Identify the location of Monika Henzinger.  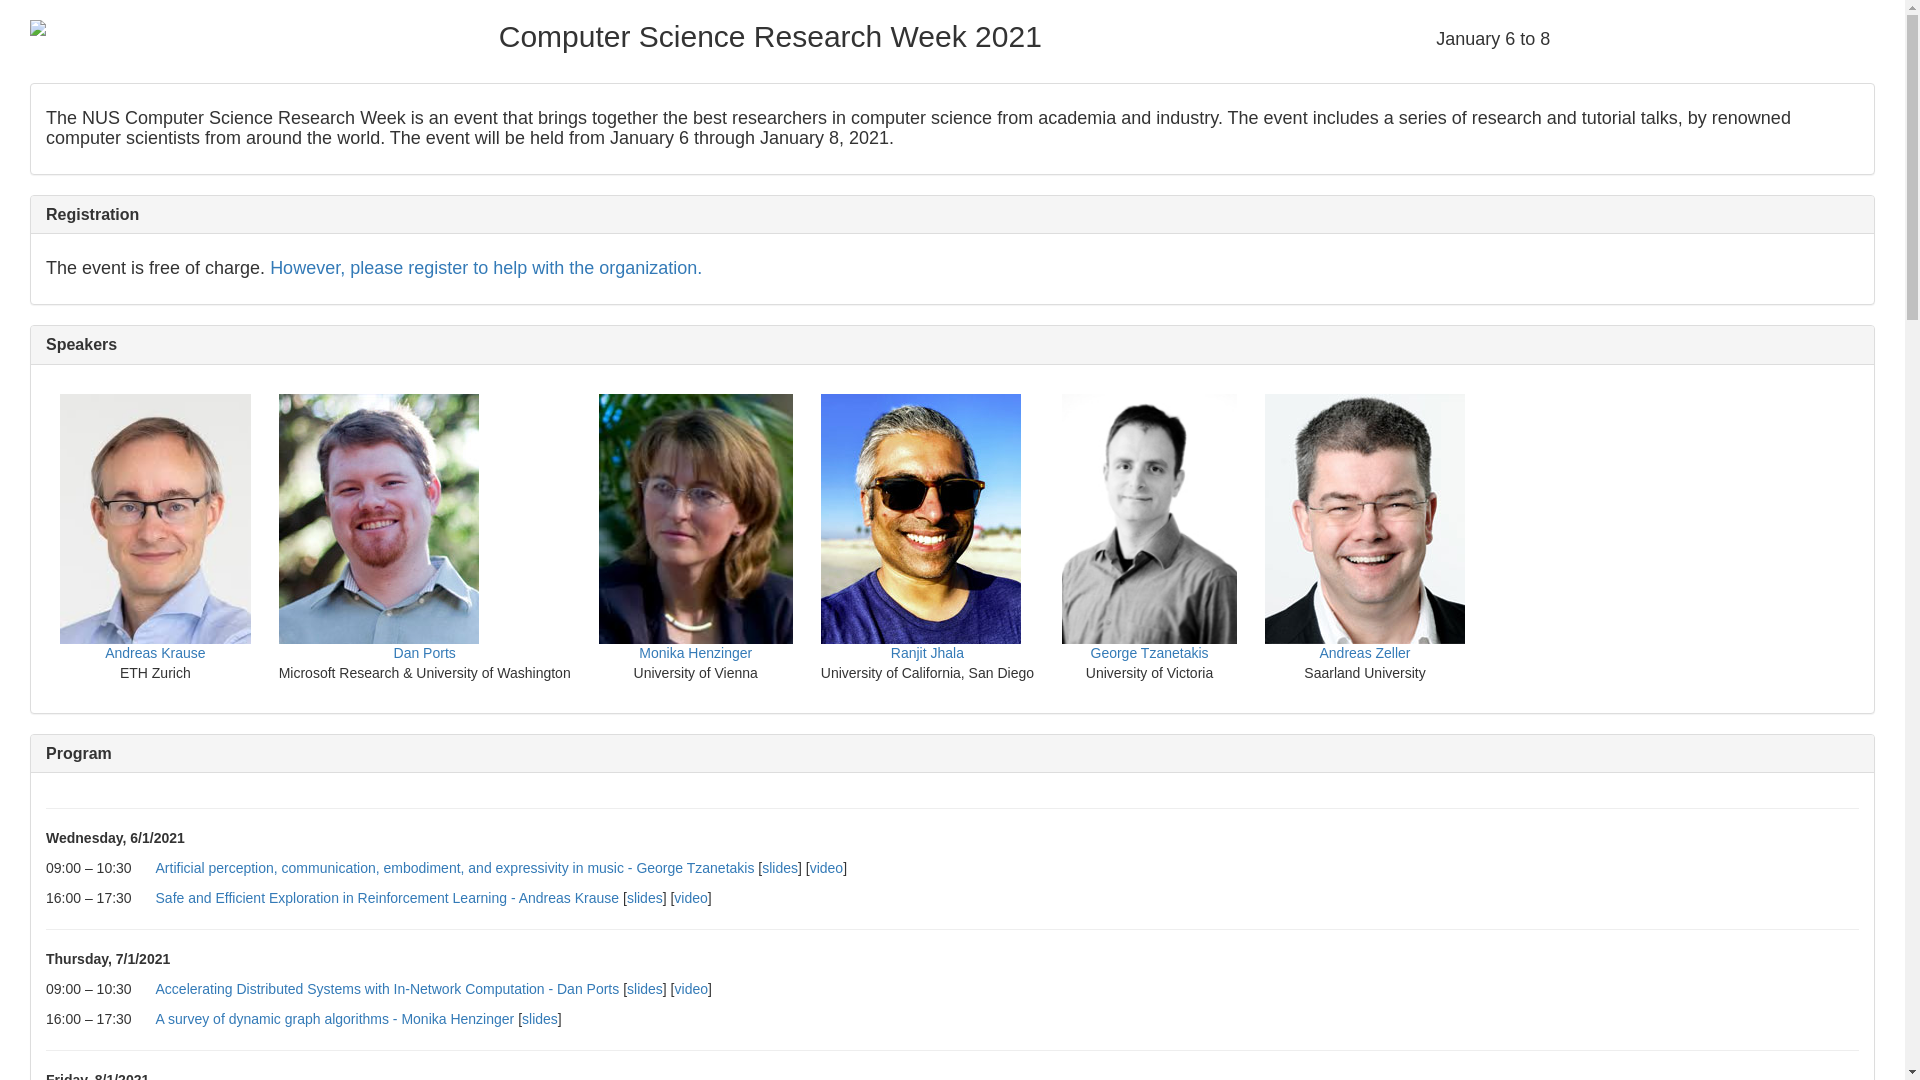
(696, 652).